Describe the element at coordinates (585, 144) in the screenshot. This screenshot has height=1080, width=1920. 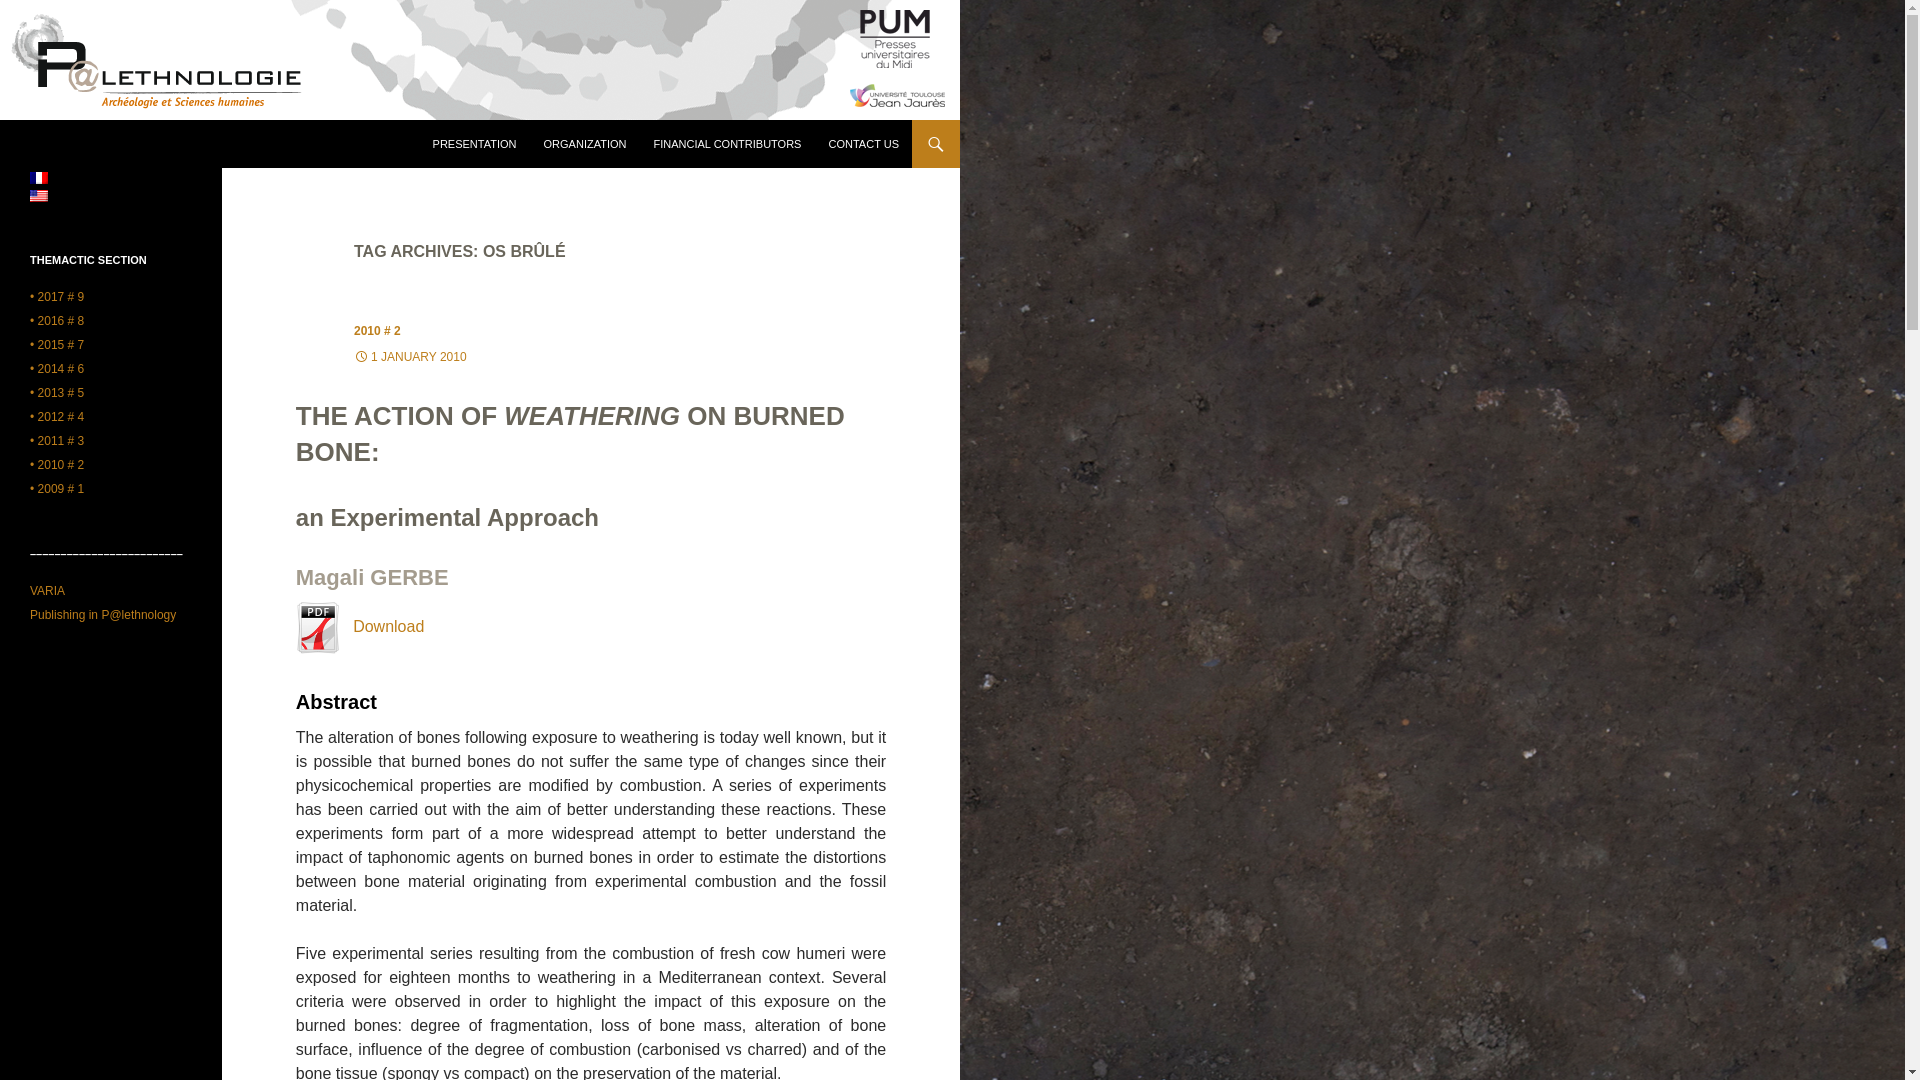
I see `ORGANIZATION` at that location.